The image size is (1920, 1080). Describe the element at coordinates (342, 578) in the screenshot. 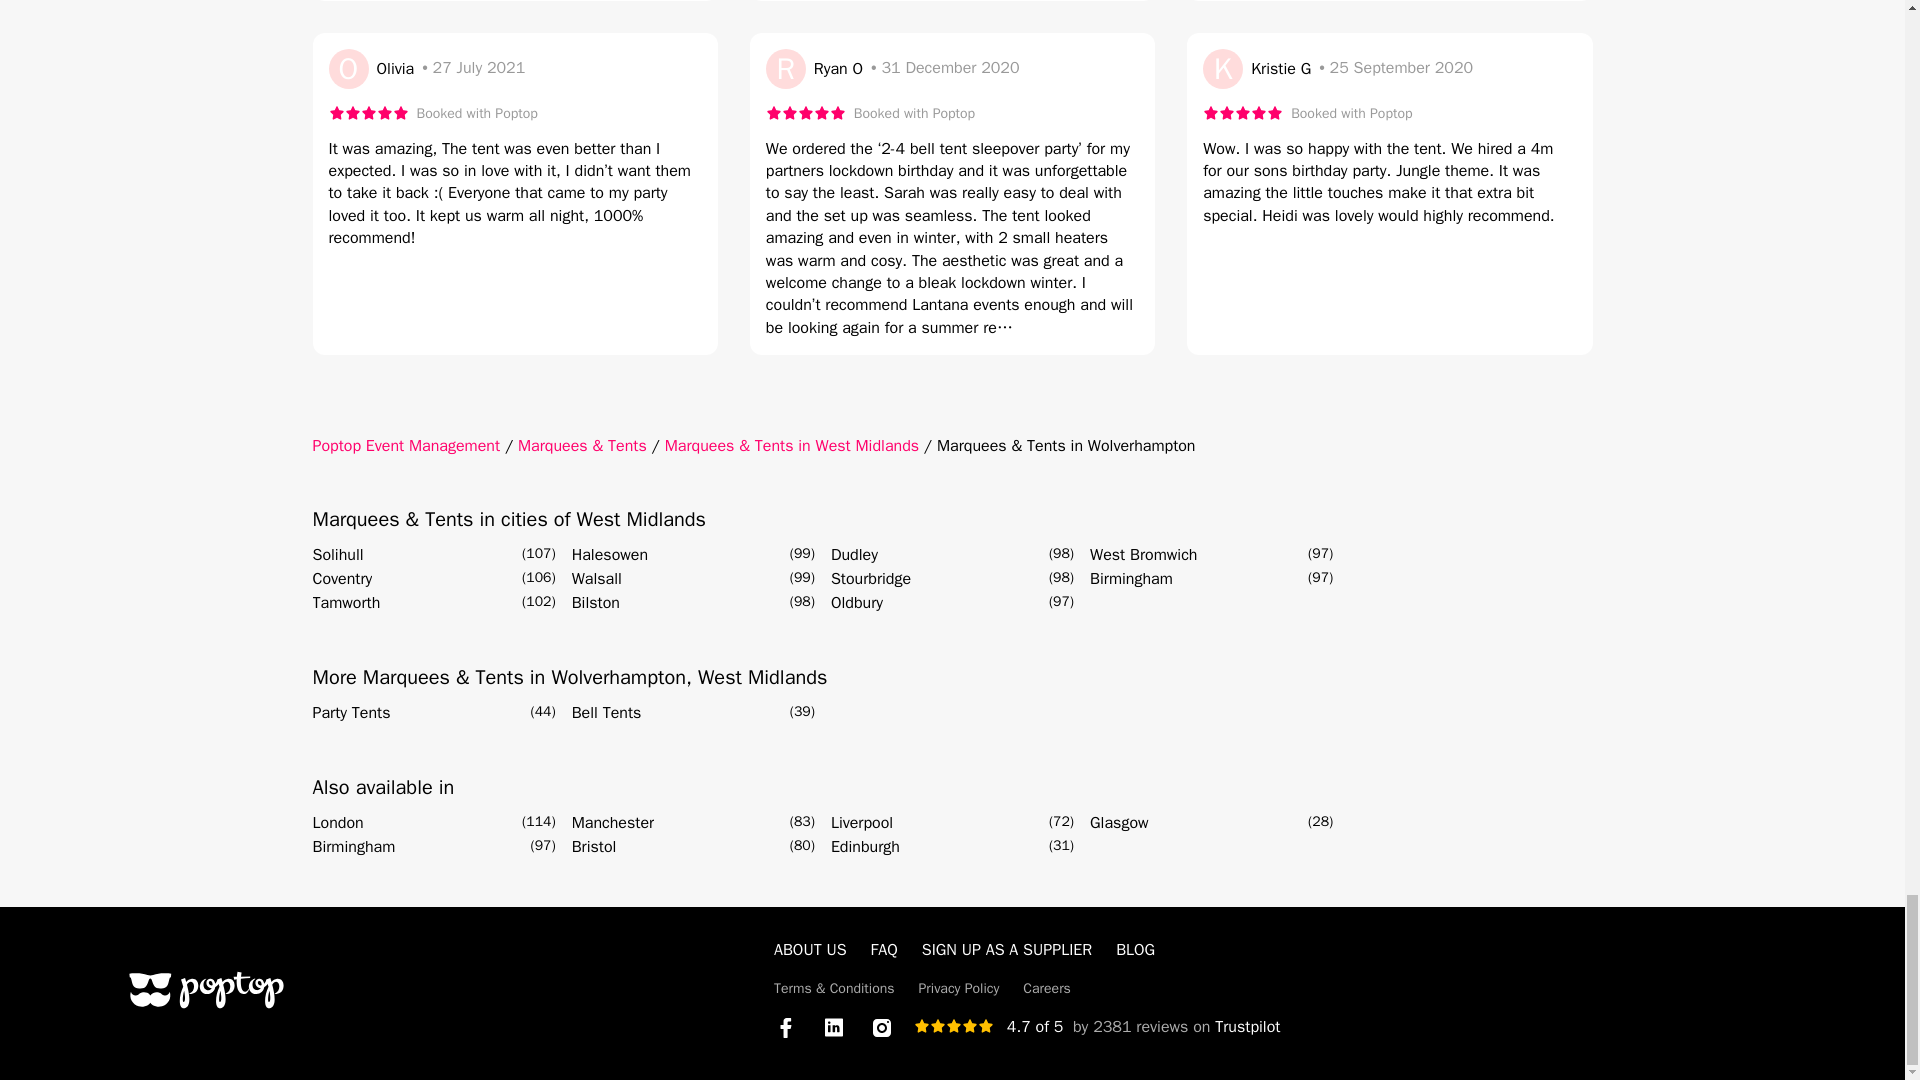

I see `Coventry` at that location.